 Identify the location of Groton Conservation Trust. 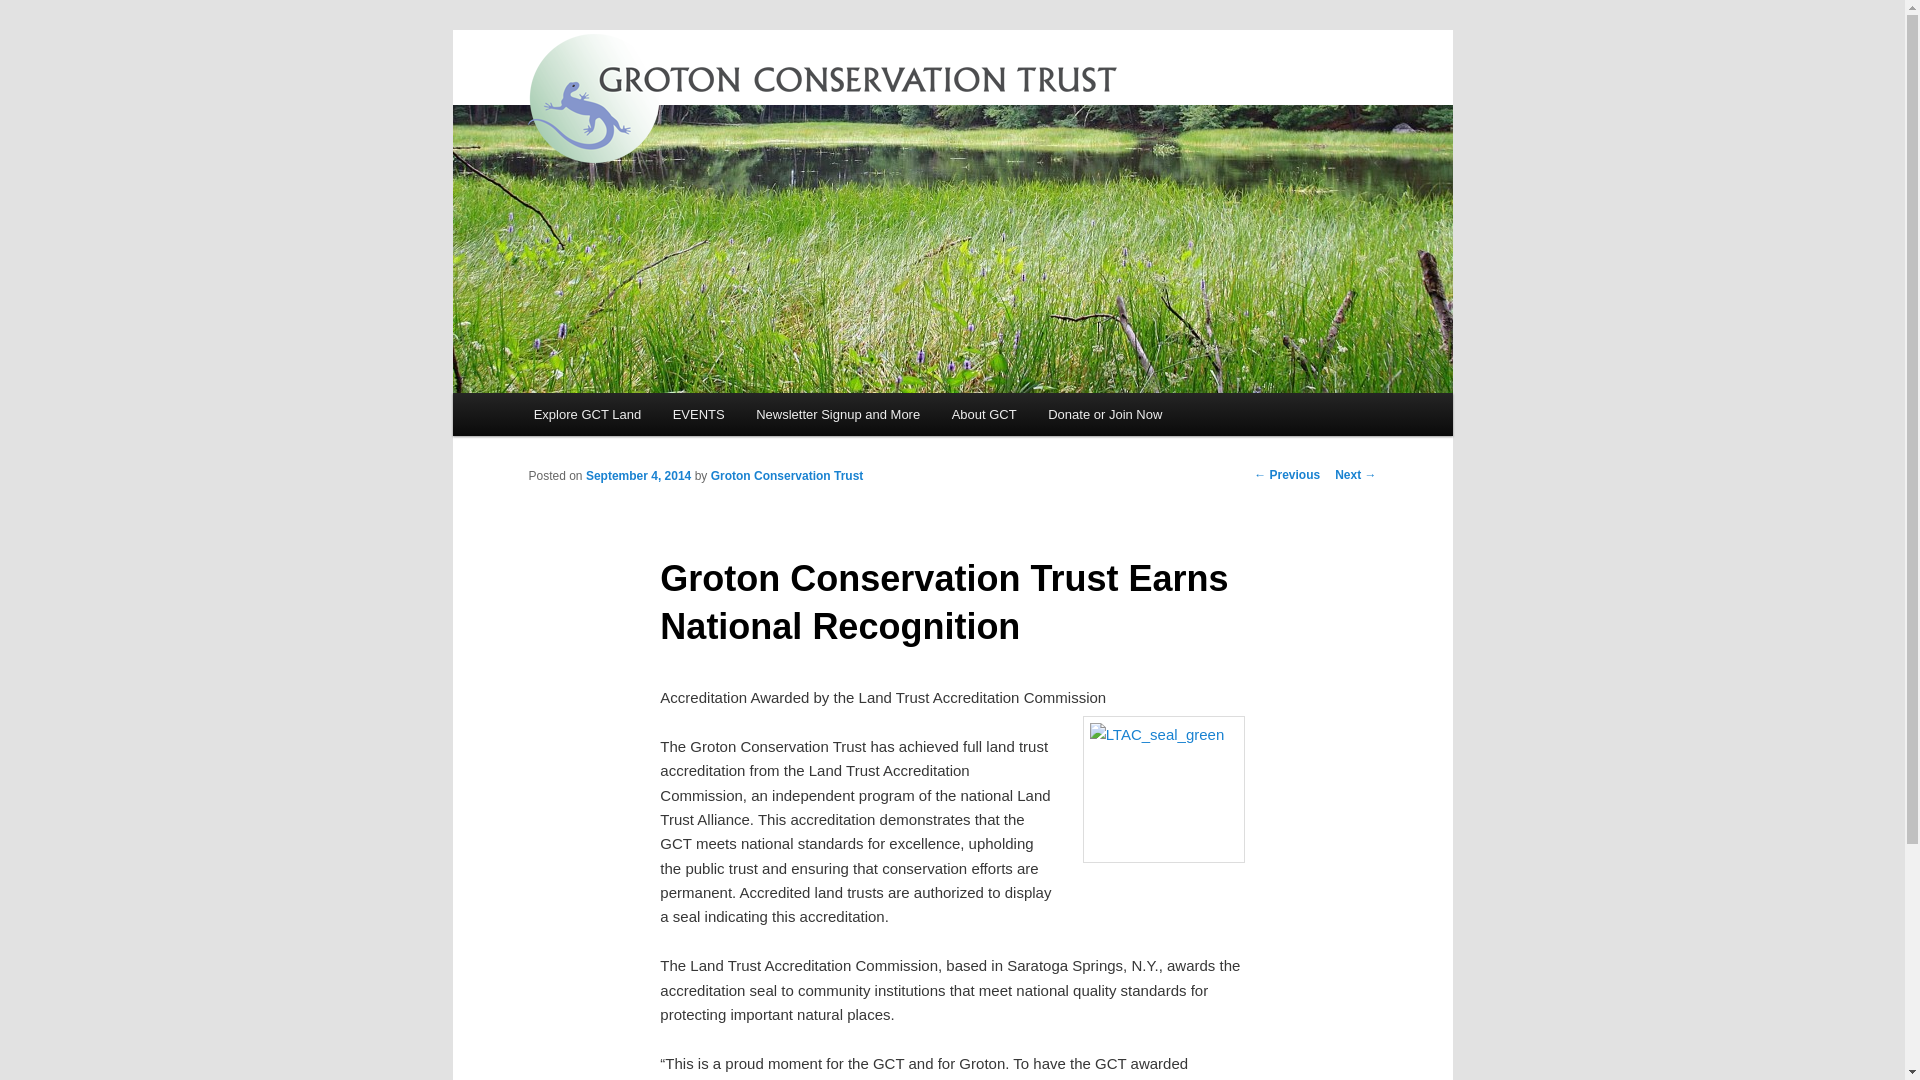
(787, 475).